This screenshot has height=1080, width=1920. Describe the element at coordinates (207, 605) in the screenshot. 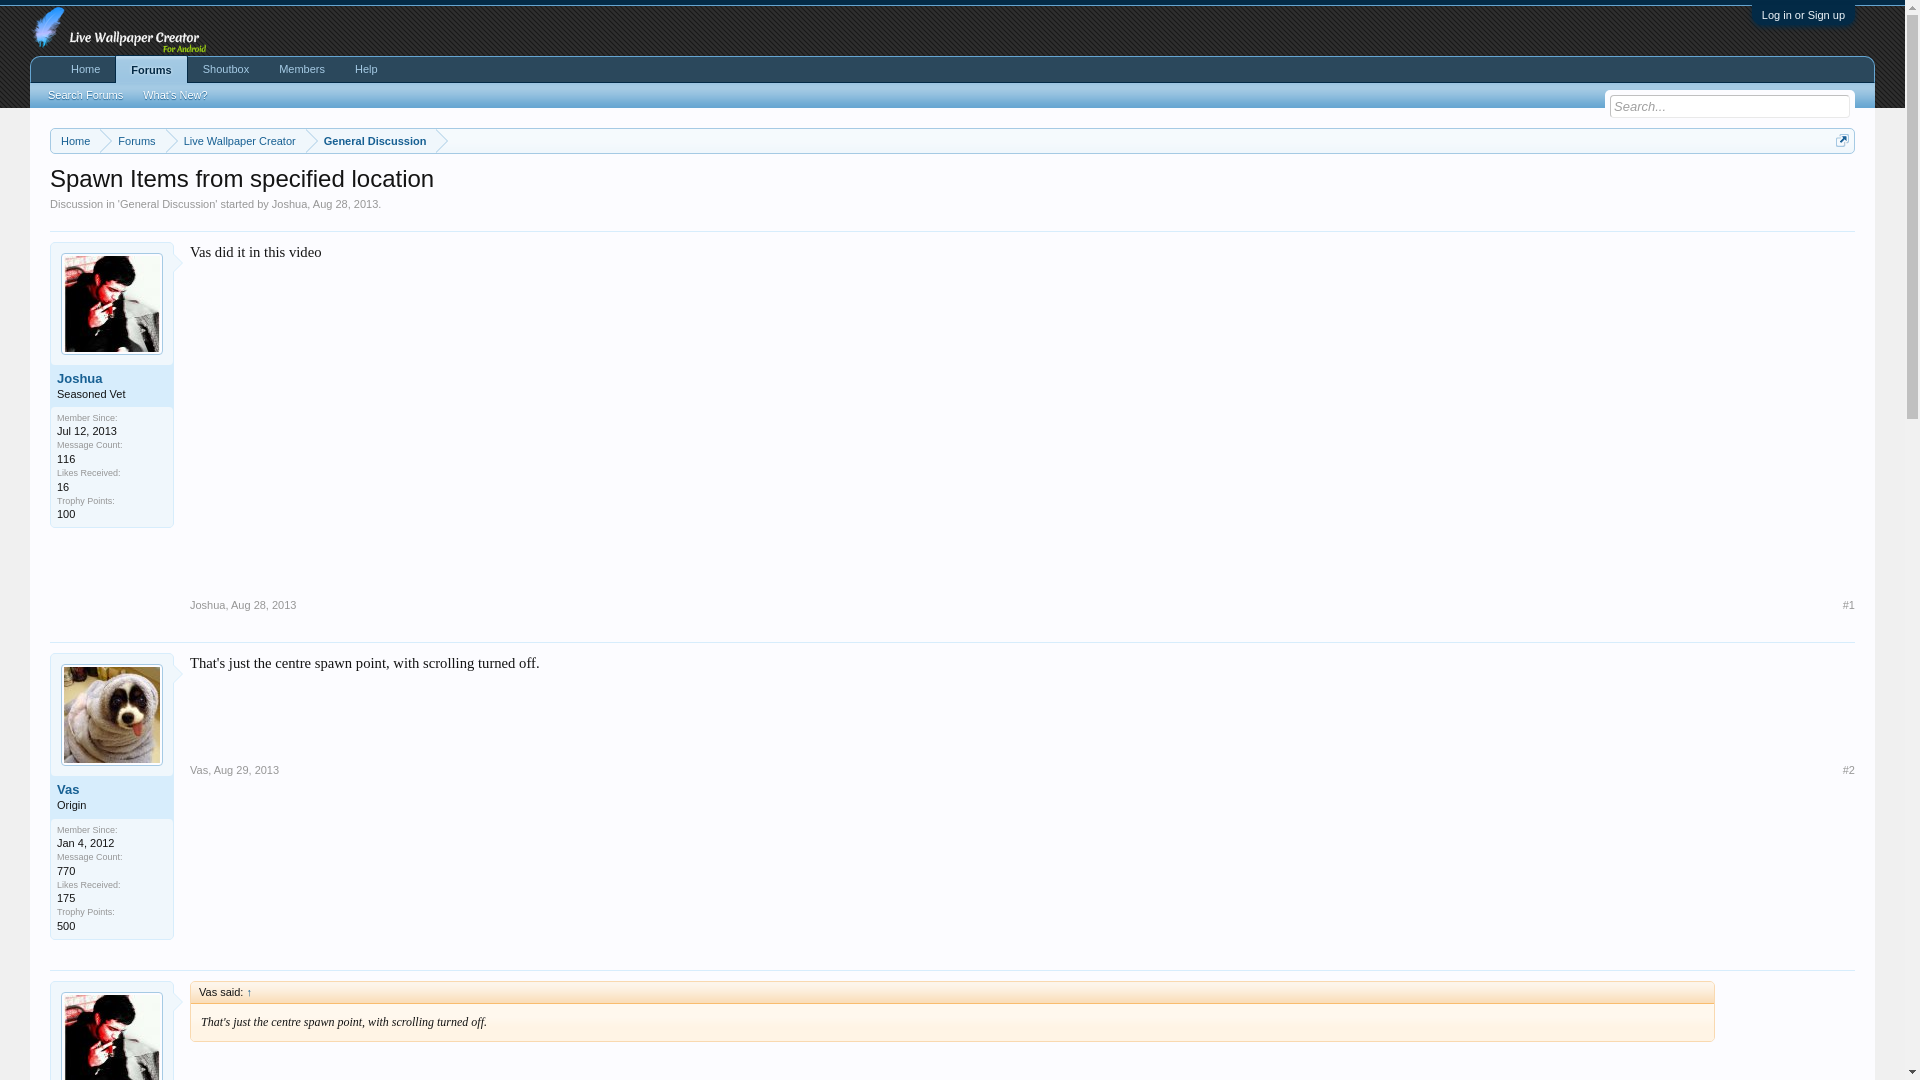

I see `Joshua` at that location.